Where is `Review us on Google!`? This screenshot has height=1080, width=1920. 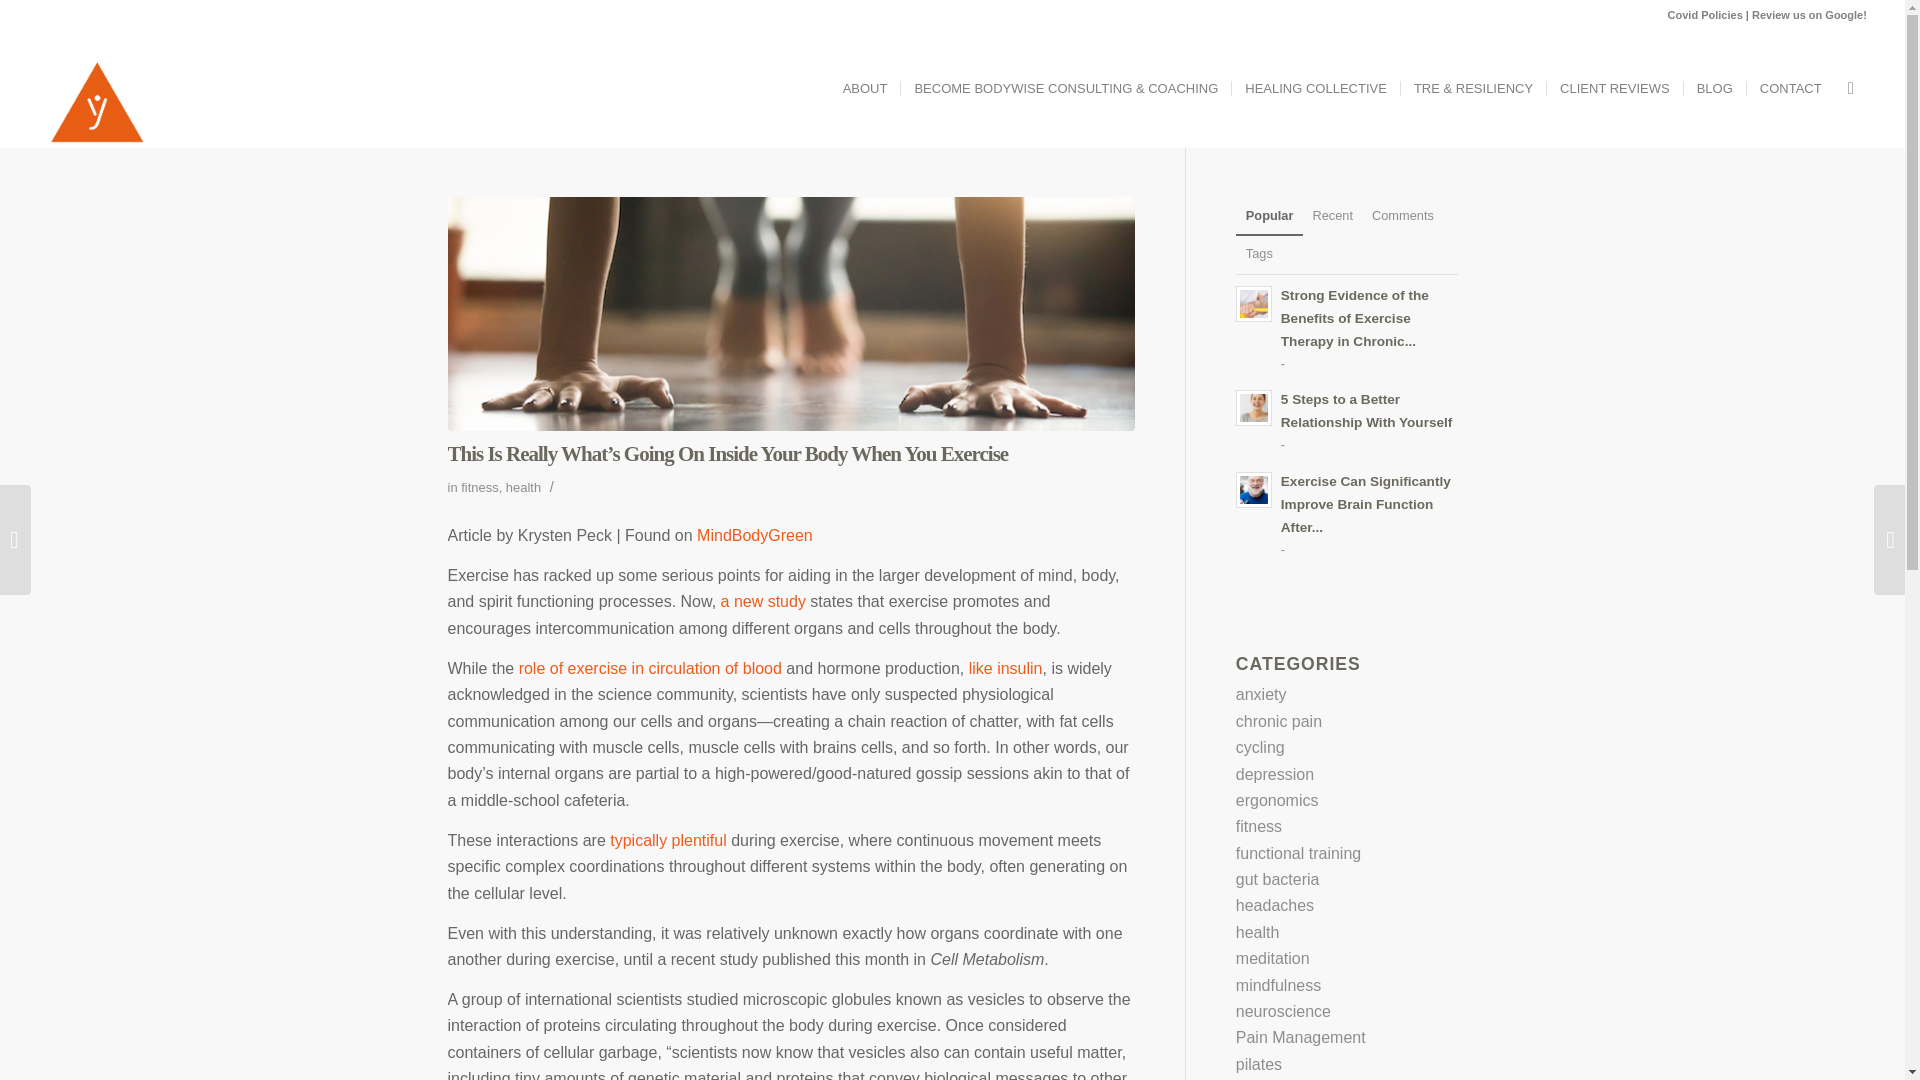 Review us on Google! is located at coordinates (1808, 14).